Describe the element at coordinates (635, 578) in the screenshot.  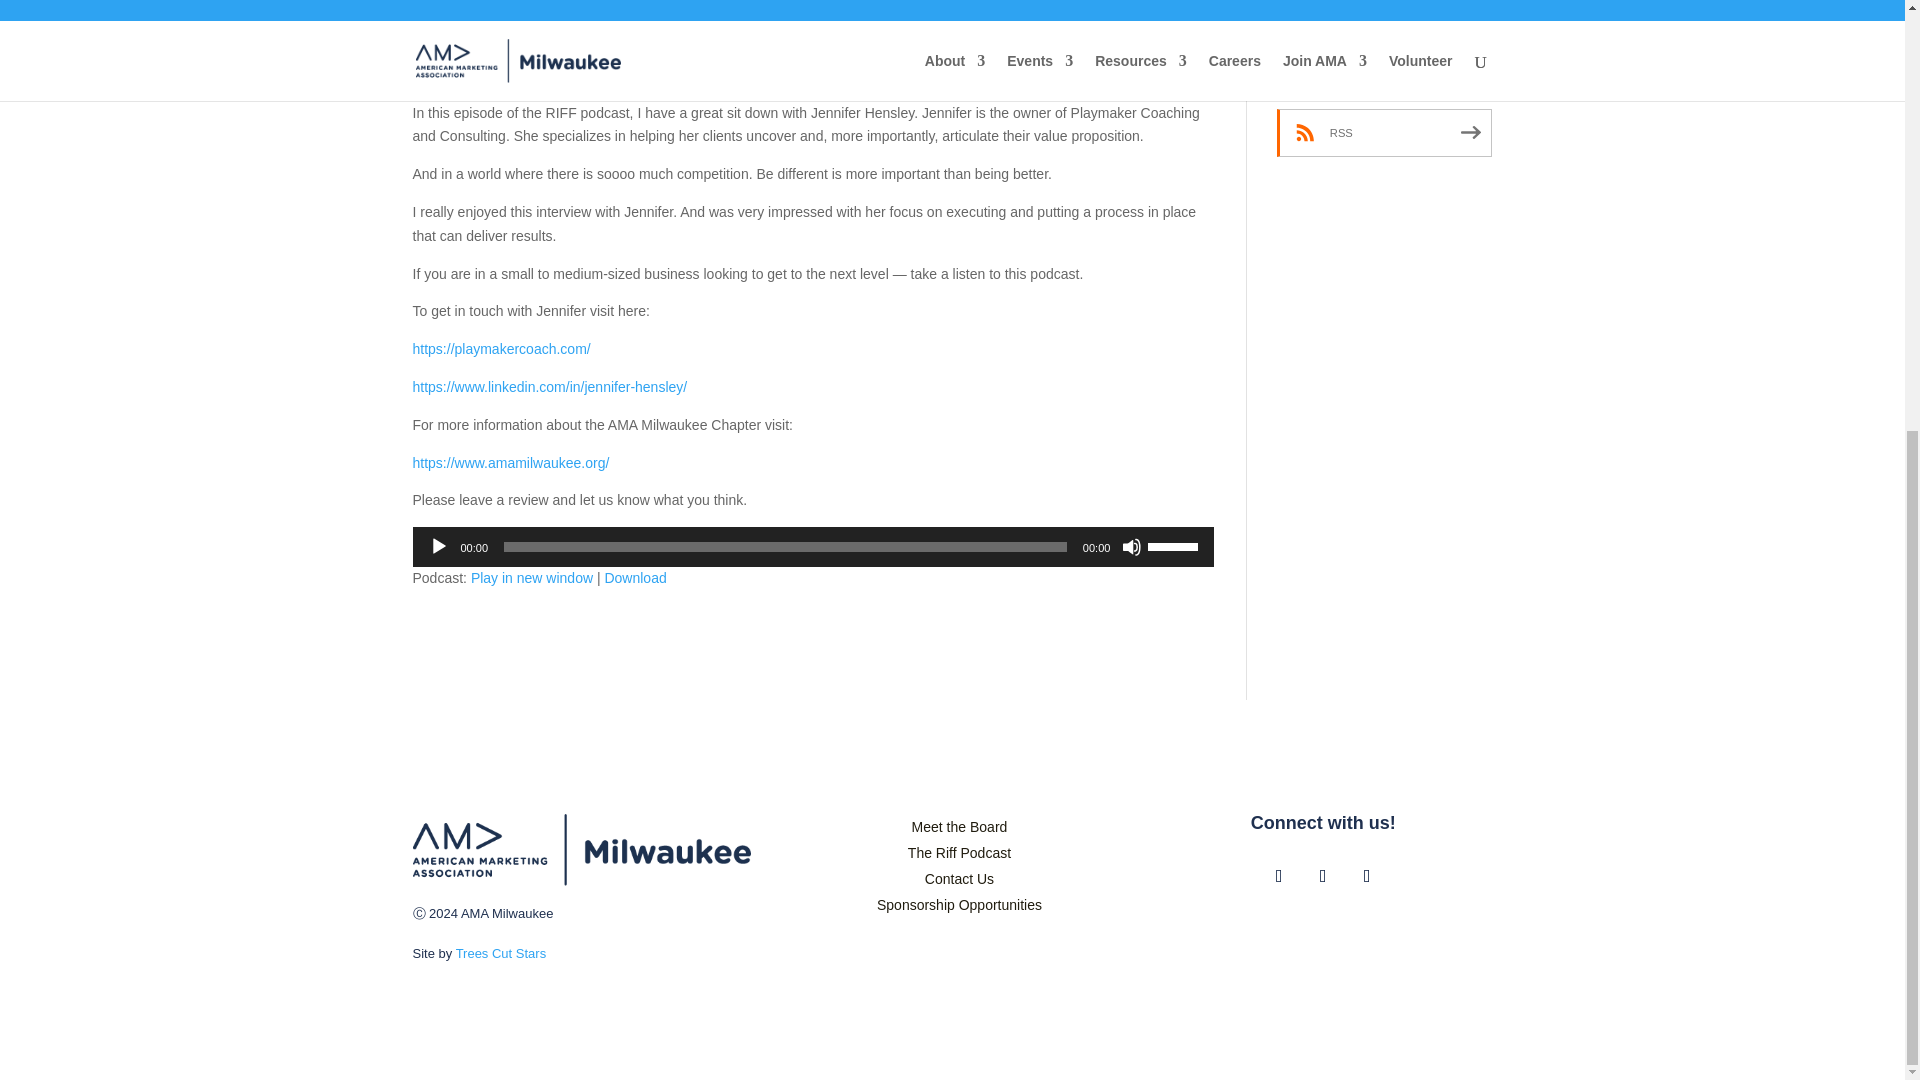
I see `Download` at that location.